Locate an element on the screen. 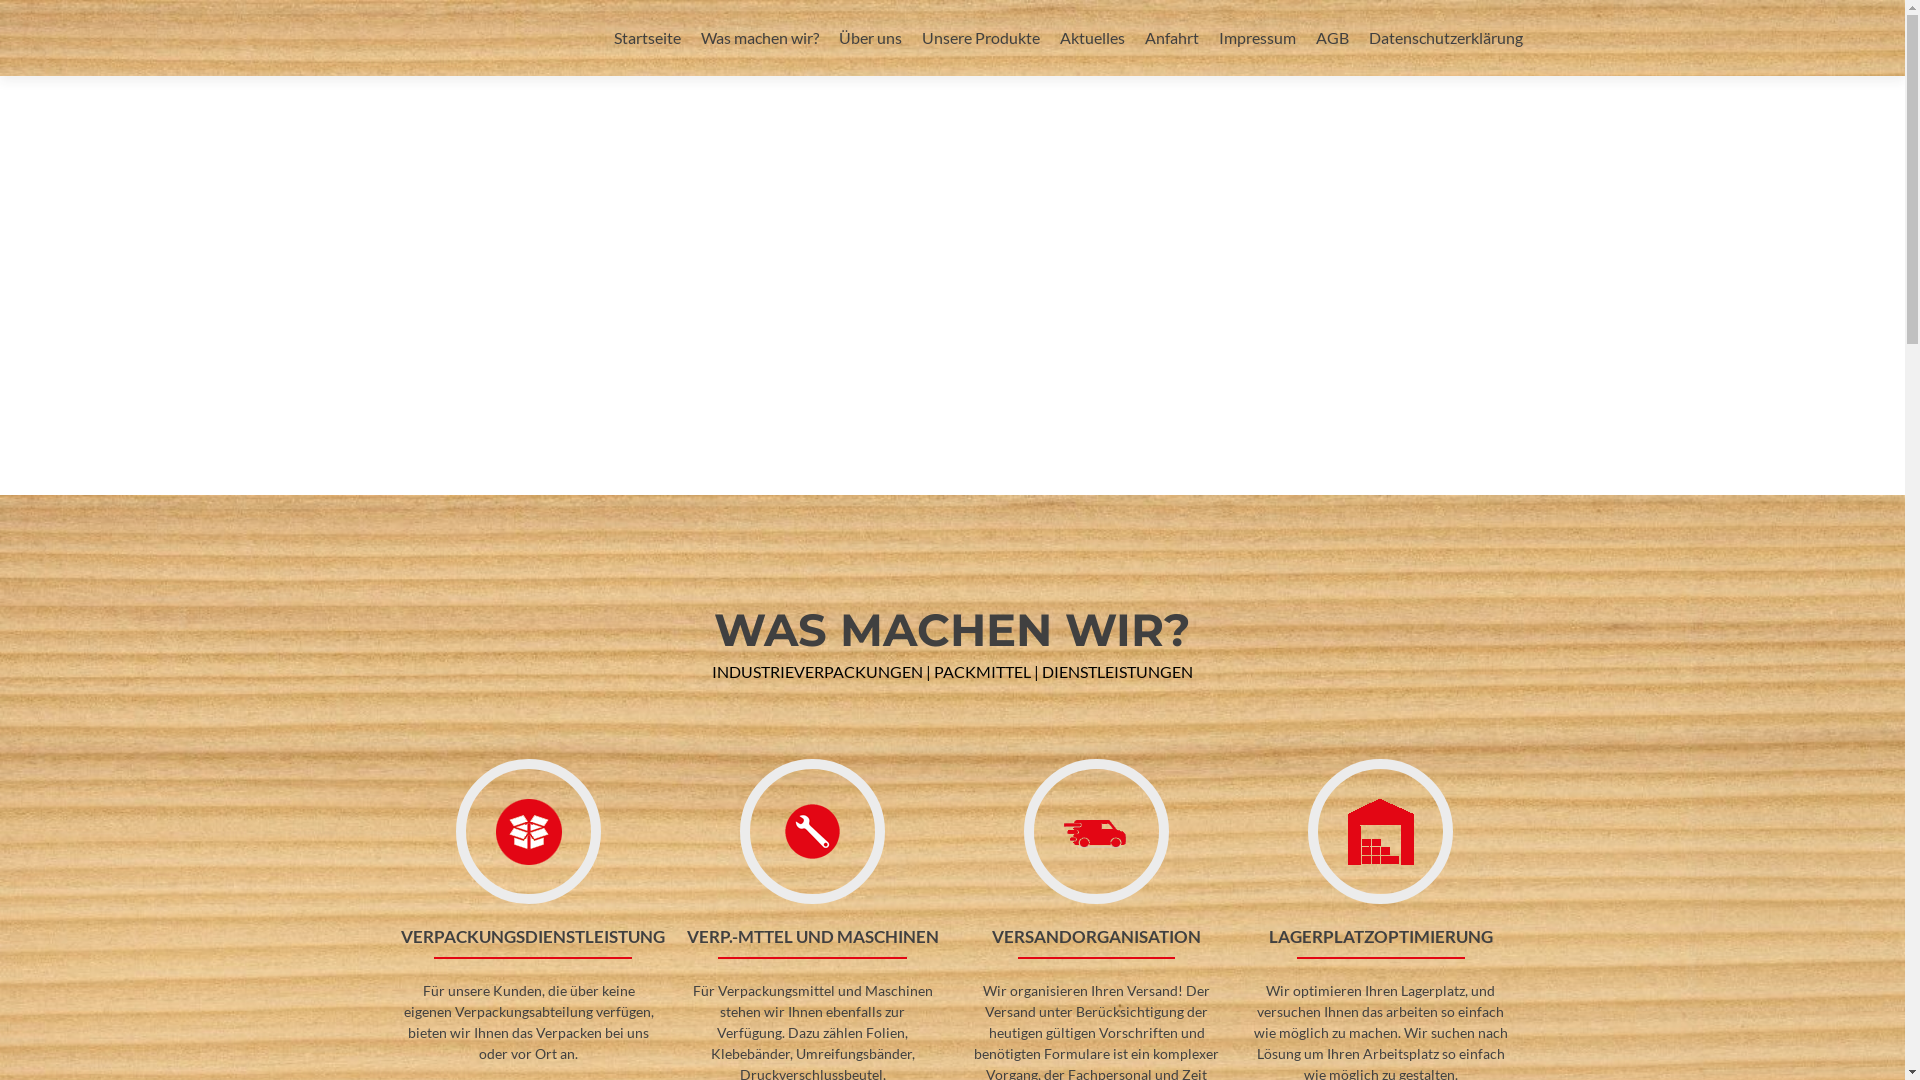 The height and width of the screenshot is (1080, 1920). Anfahrt is located at coordinates (1171, 38).